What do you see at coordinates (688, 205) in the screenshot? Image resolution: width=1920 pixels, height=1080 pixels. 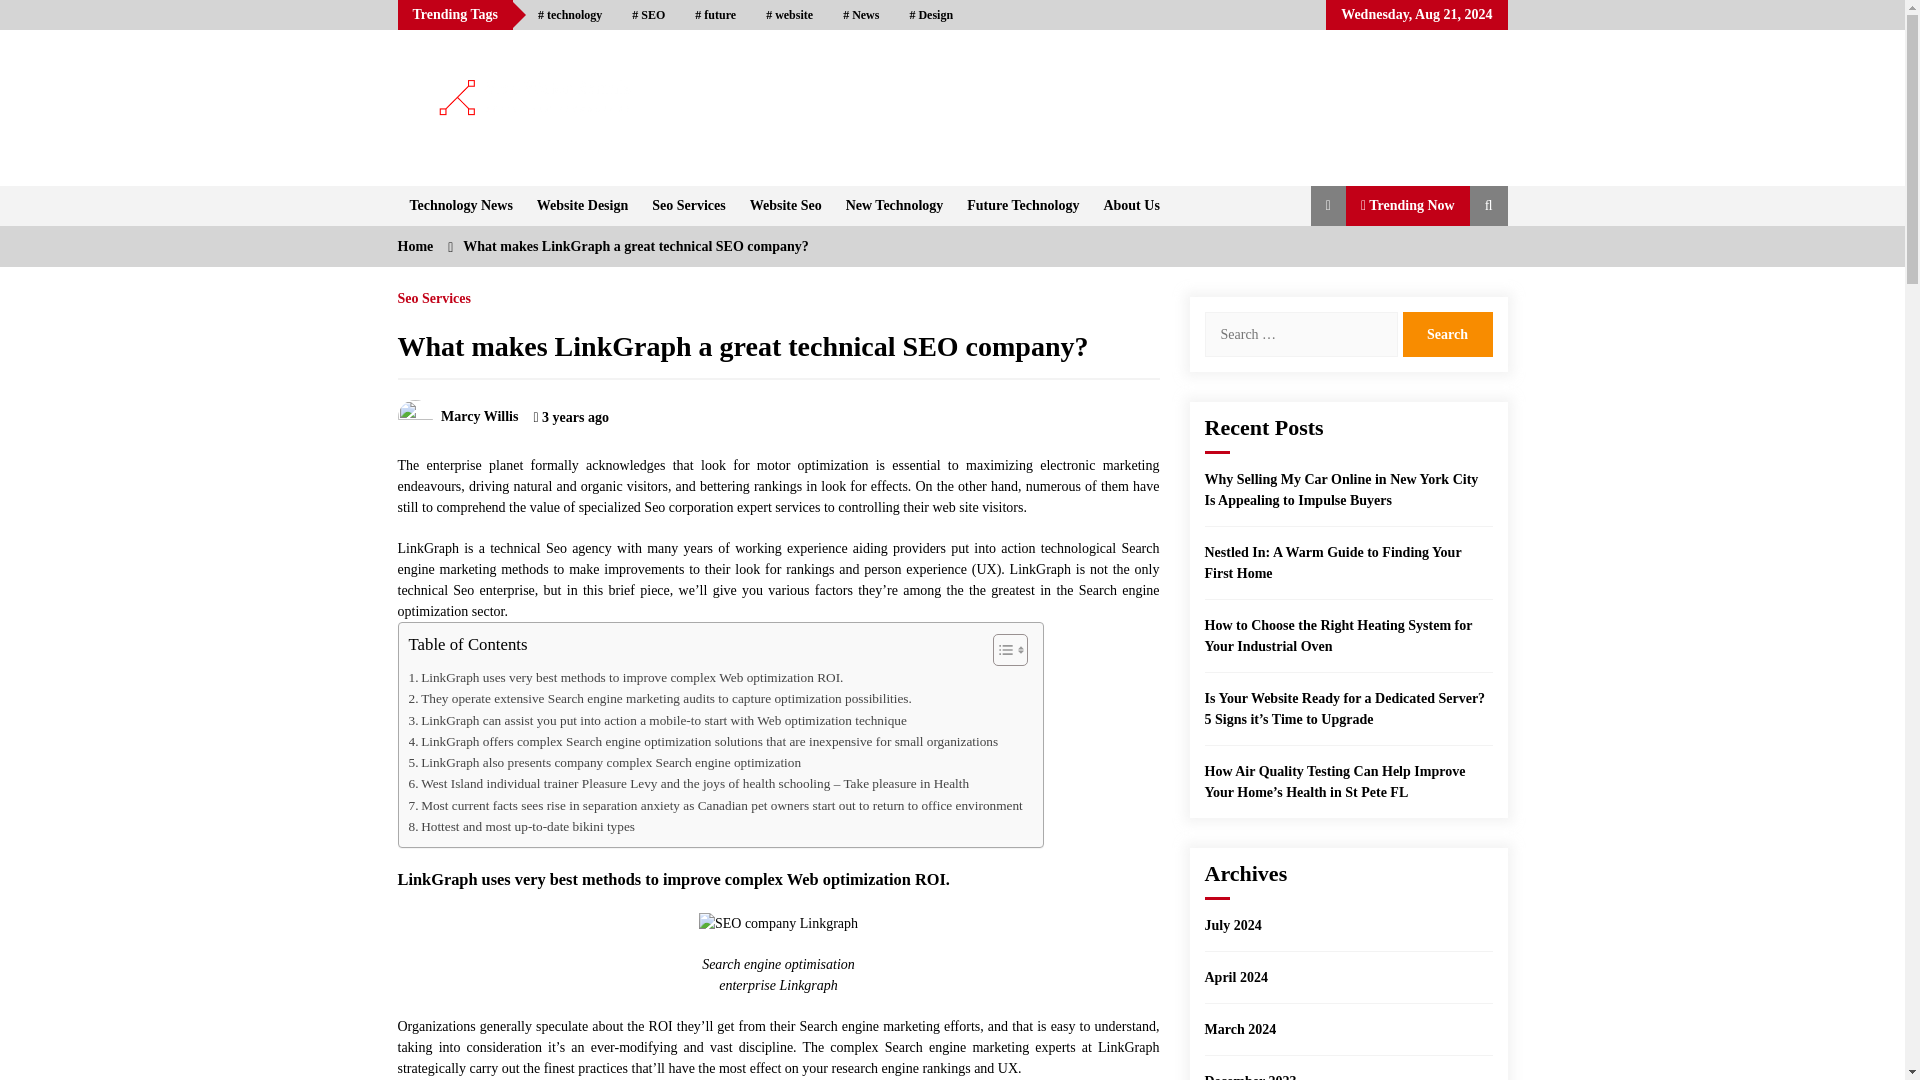 I see `Seo Services` at bounding box center [688, 205].